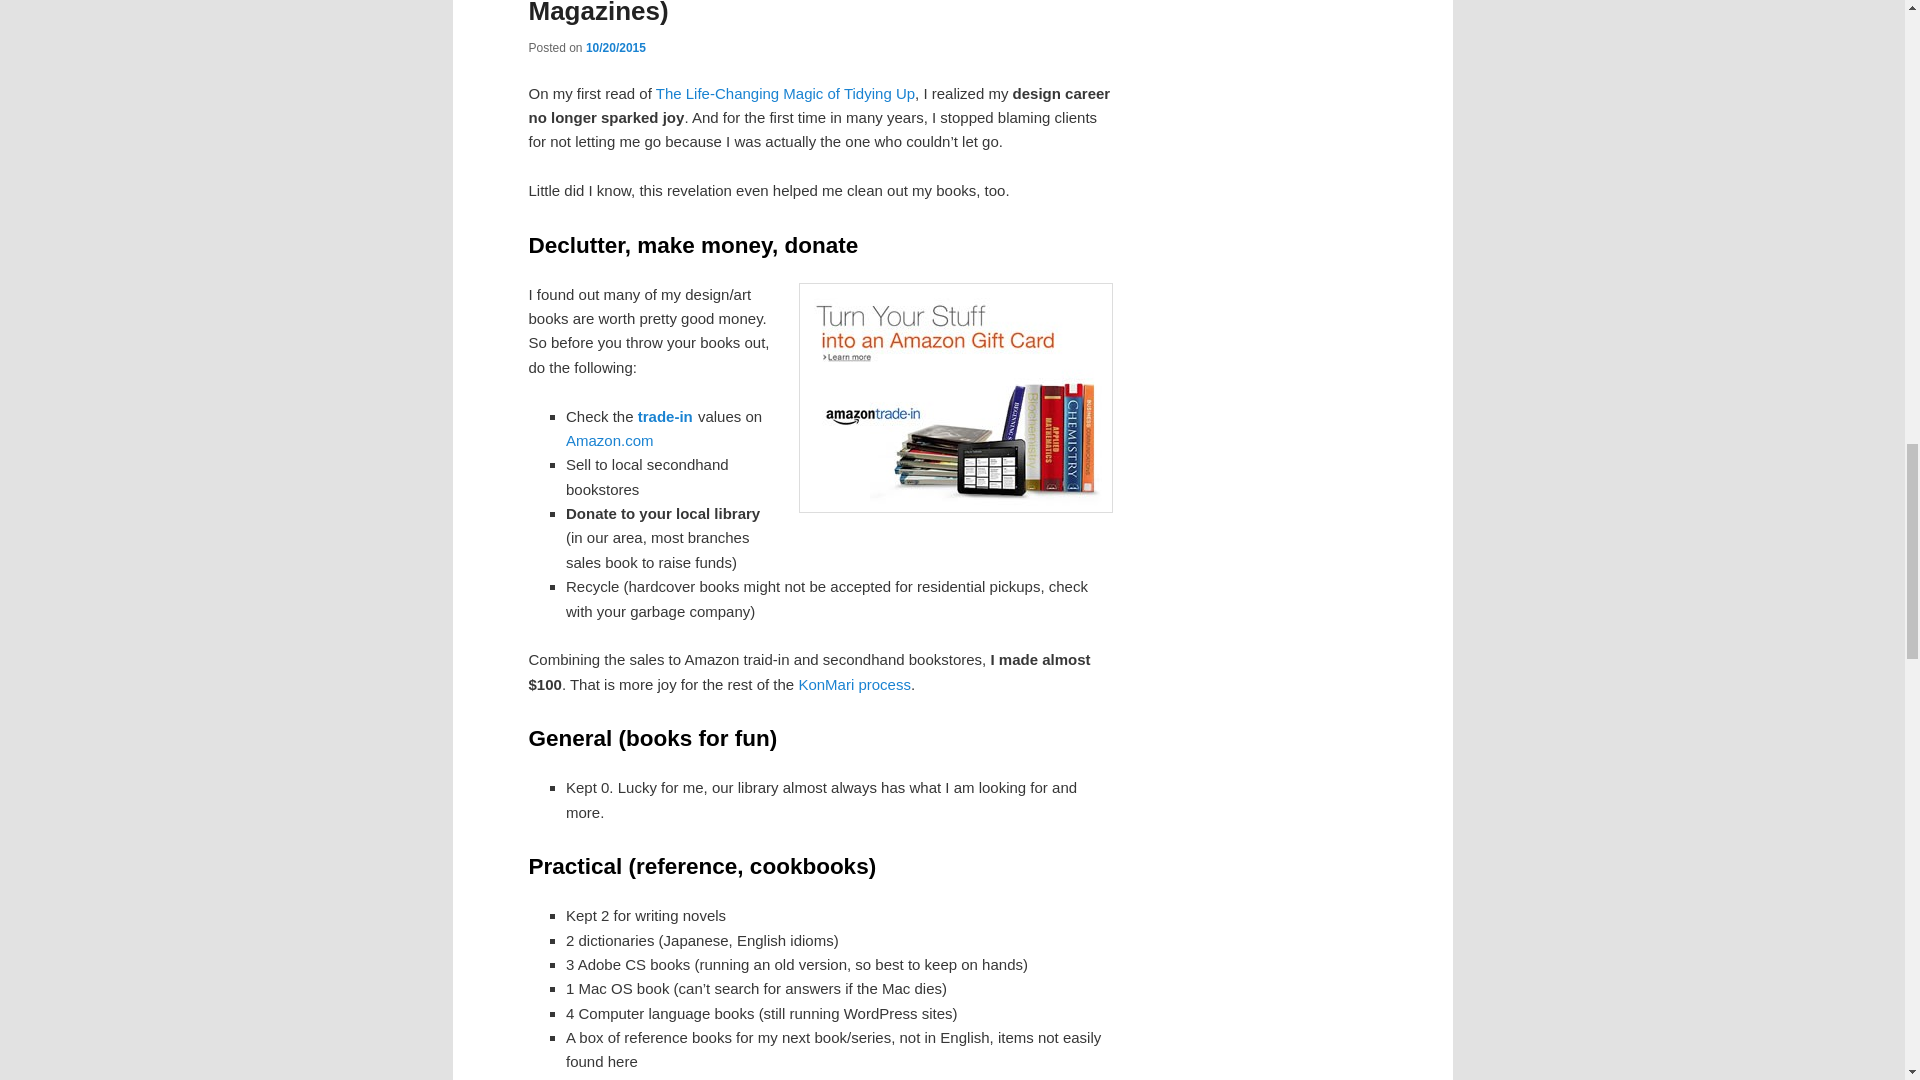 The width and height of the screenshot is (1920, 1080). What do you see at coordinates (610, 440) in the screenshot?
I see `Amazon.com` at bounding box center [610, 440].